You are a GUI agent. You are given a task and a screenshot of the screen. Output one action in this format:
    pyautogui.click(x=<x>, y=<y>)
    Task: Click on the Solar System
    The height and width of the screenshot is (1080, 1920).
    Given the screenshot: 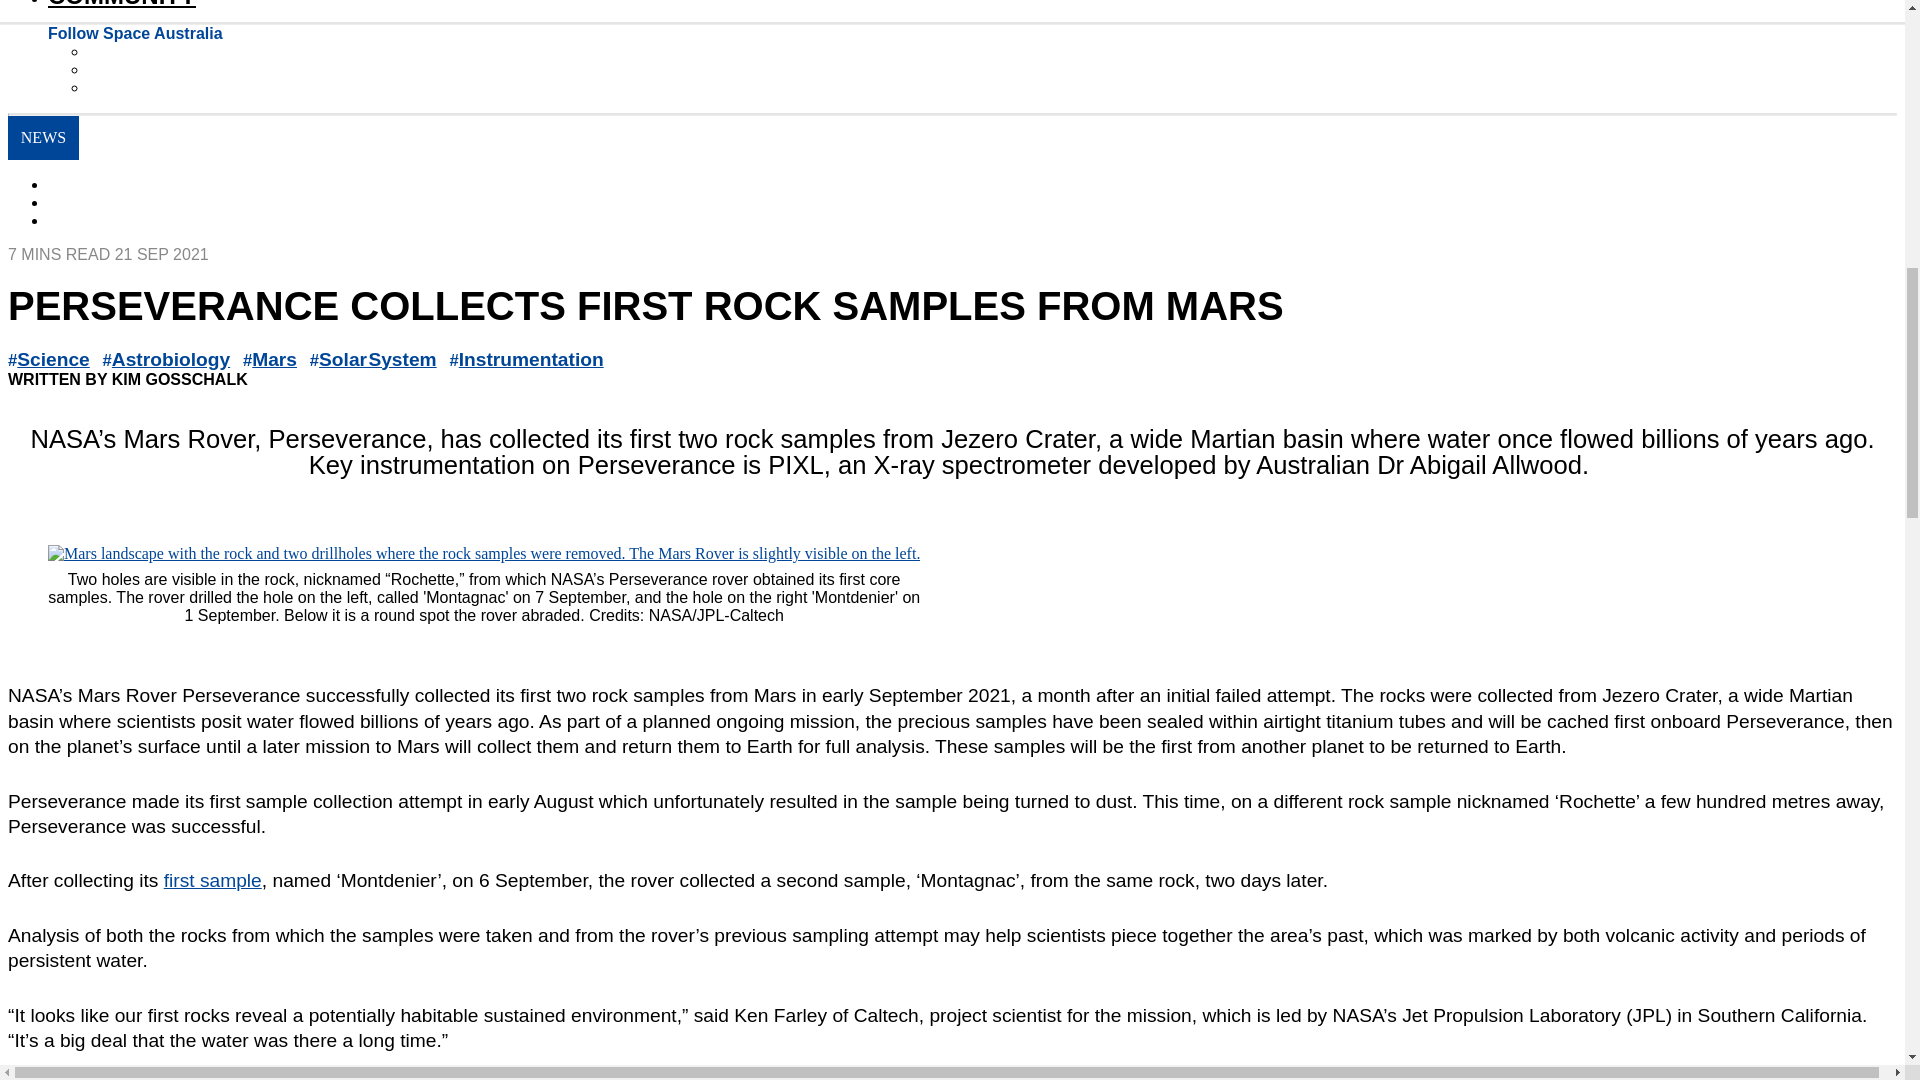 What is the action you would take?
    pyautogui.click(x=378, y=359)
    